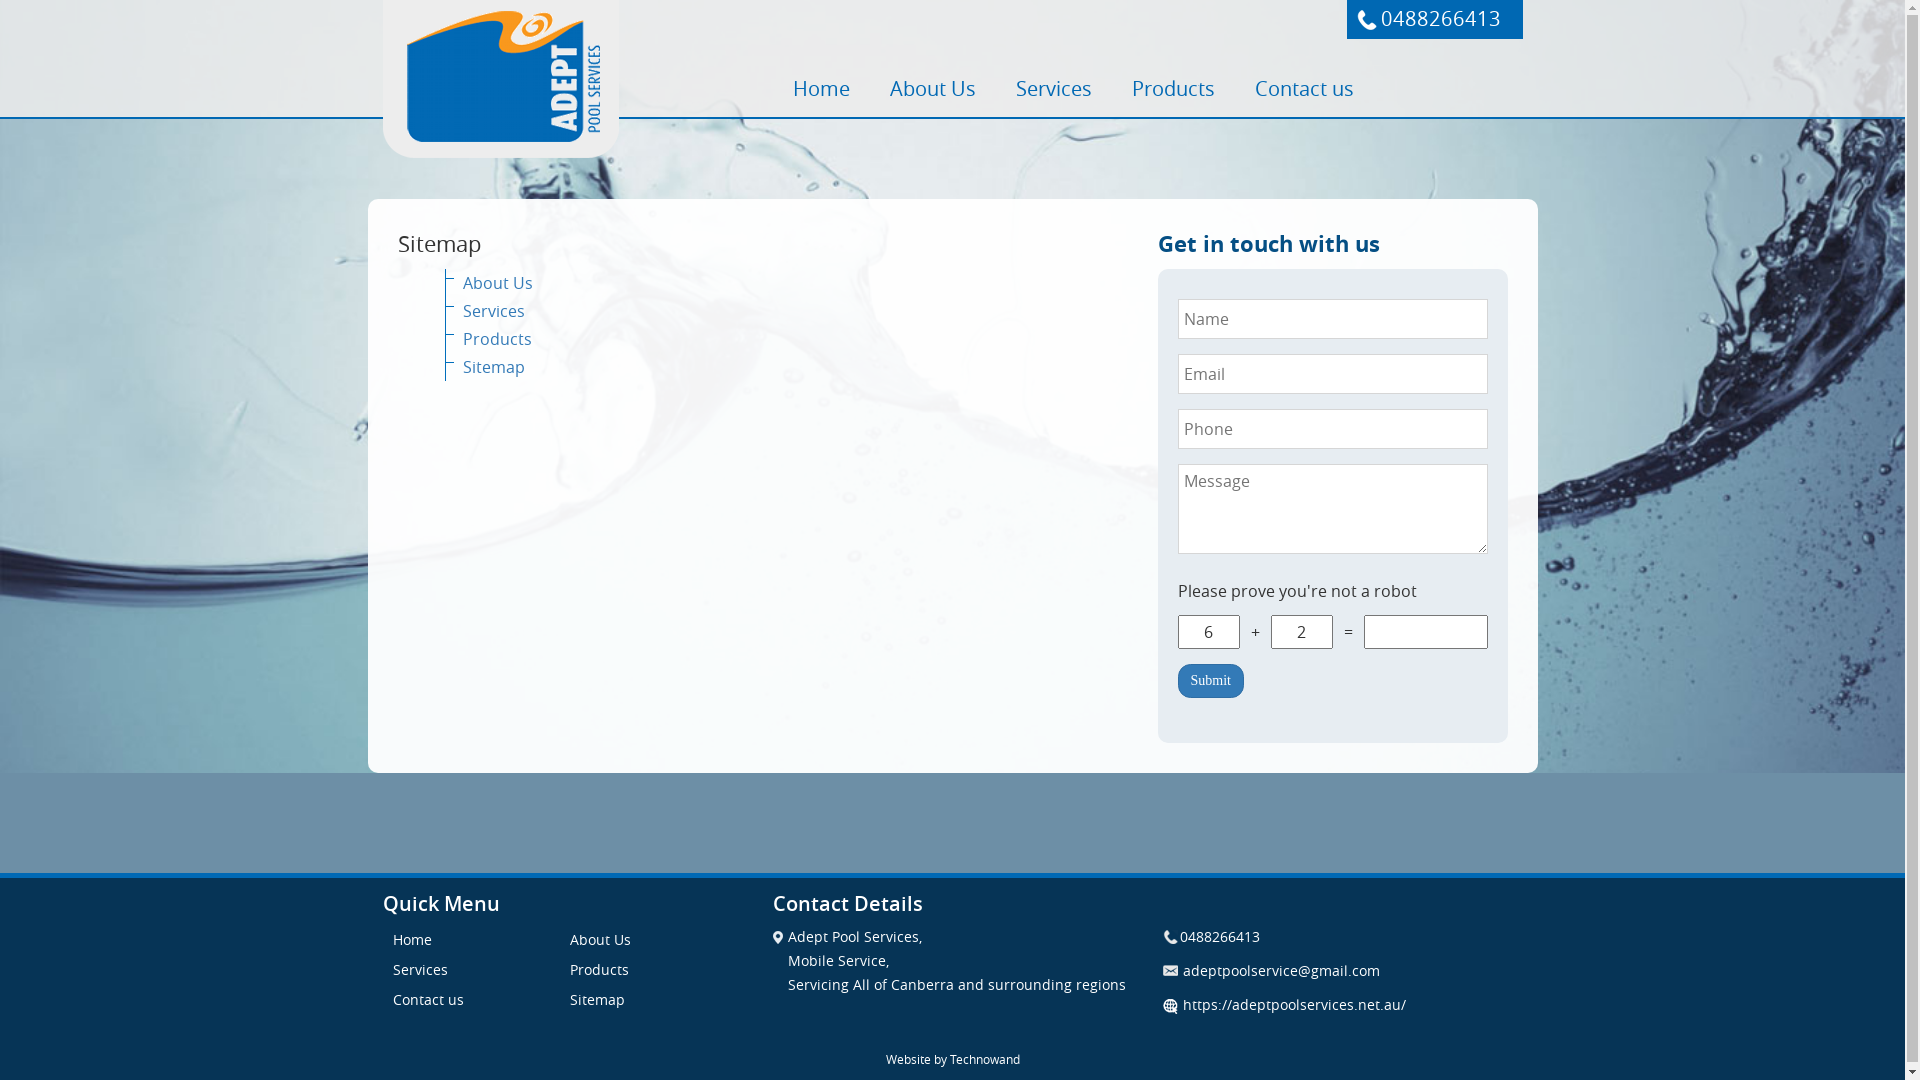 The width and height of the screenshot is (1920, 1080). What do you see at coordinates (933, 89) in the screenshot?
I see `About Us` at bounding box center [933, 89].